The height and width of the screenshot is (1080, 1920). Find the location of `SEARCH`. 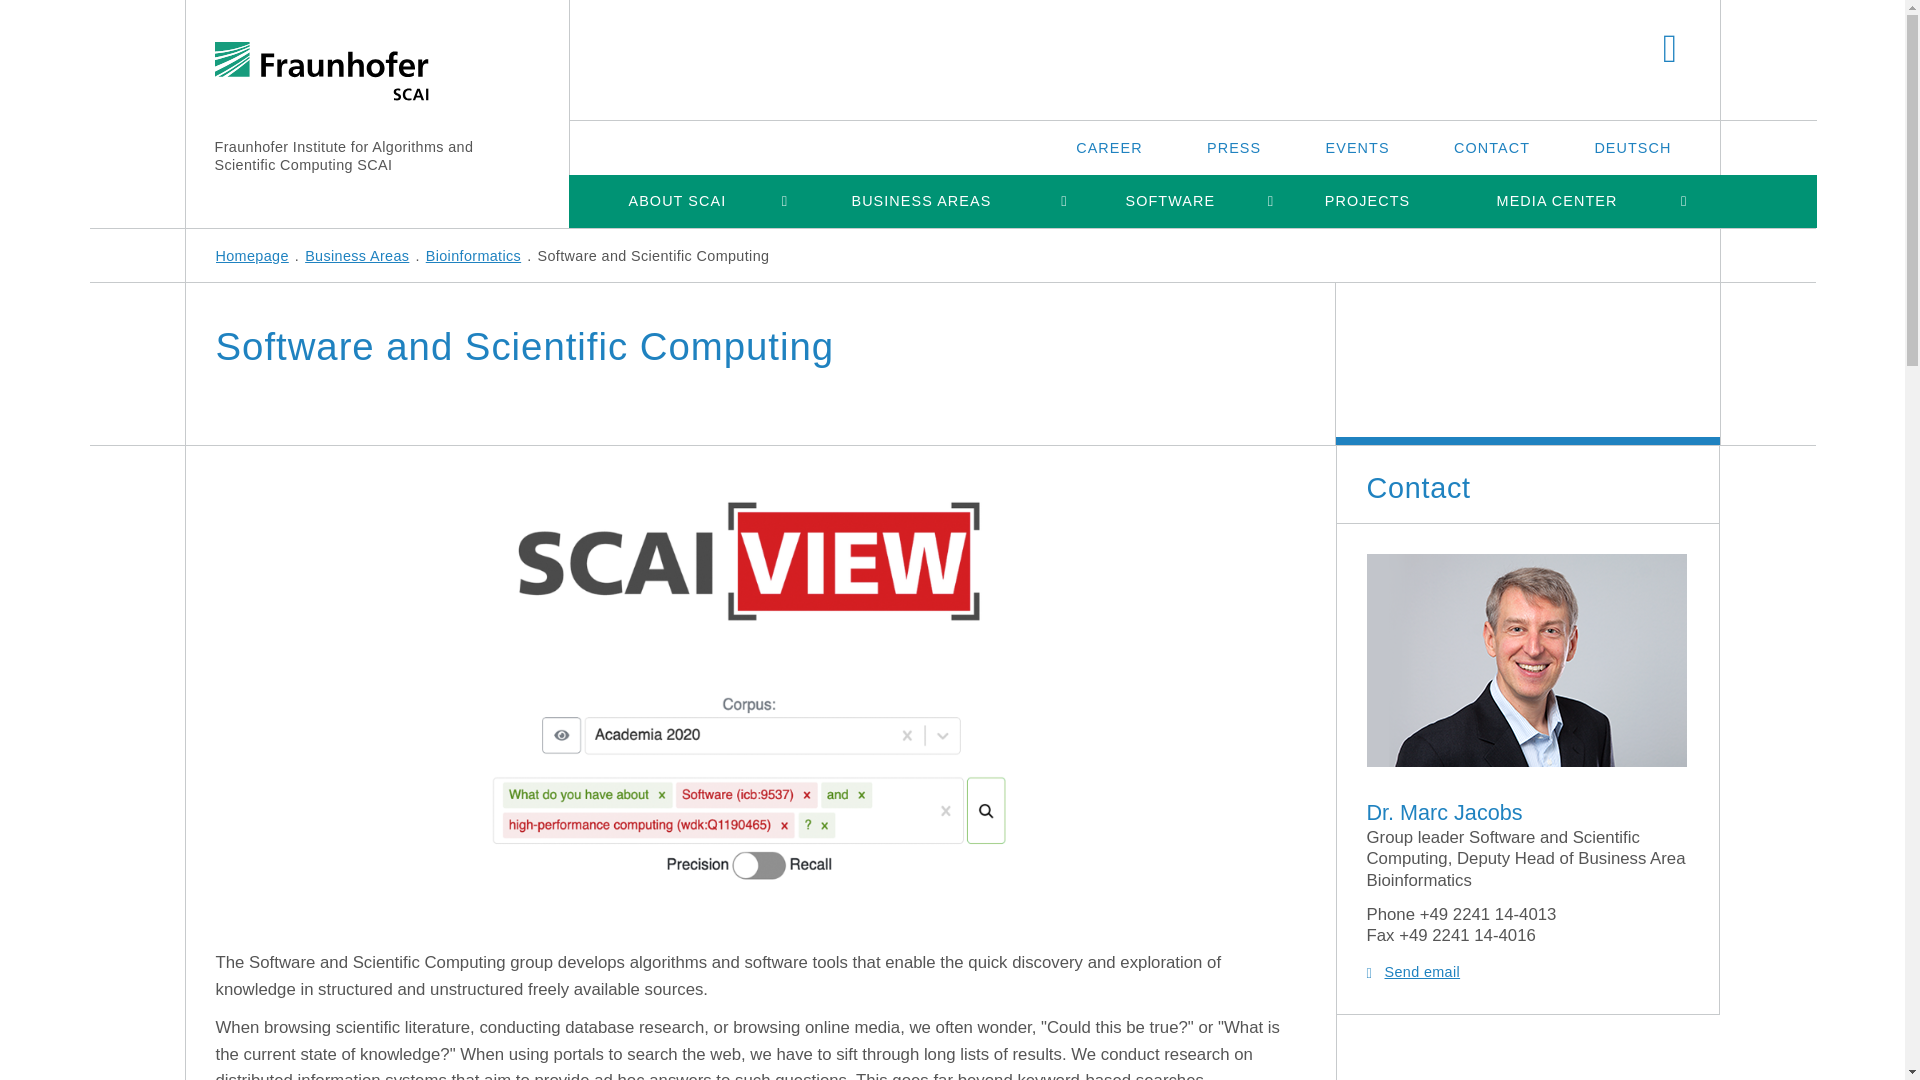

SEARCH is located at coordinates (1670, 50).